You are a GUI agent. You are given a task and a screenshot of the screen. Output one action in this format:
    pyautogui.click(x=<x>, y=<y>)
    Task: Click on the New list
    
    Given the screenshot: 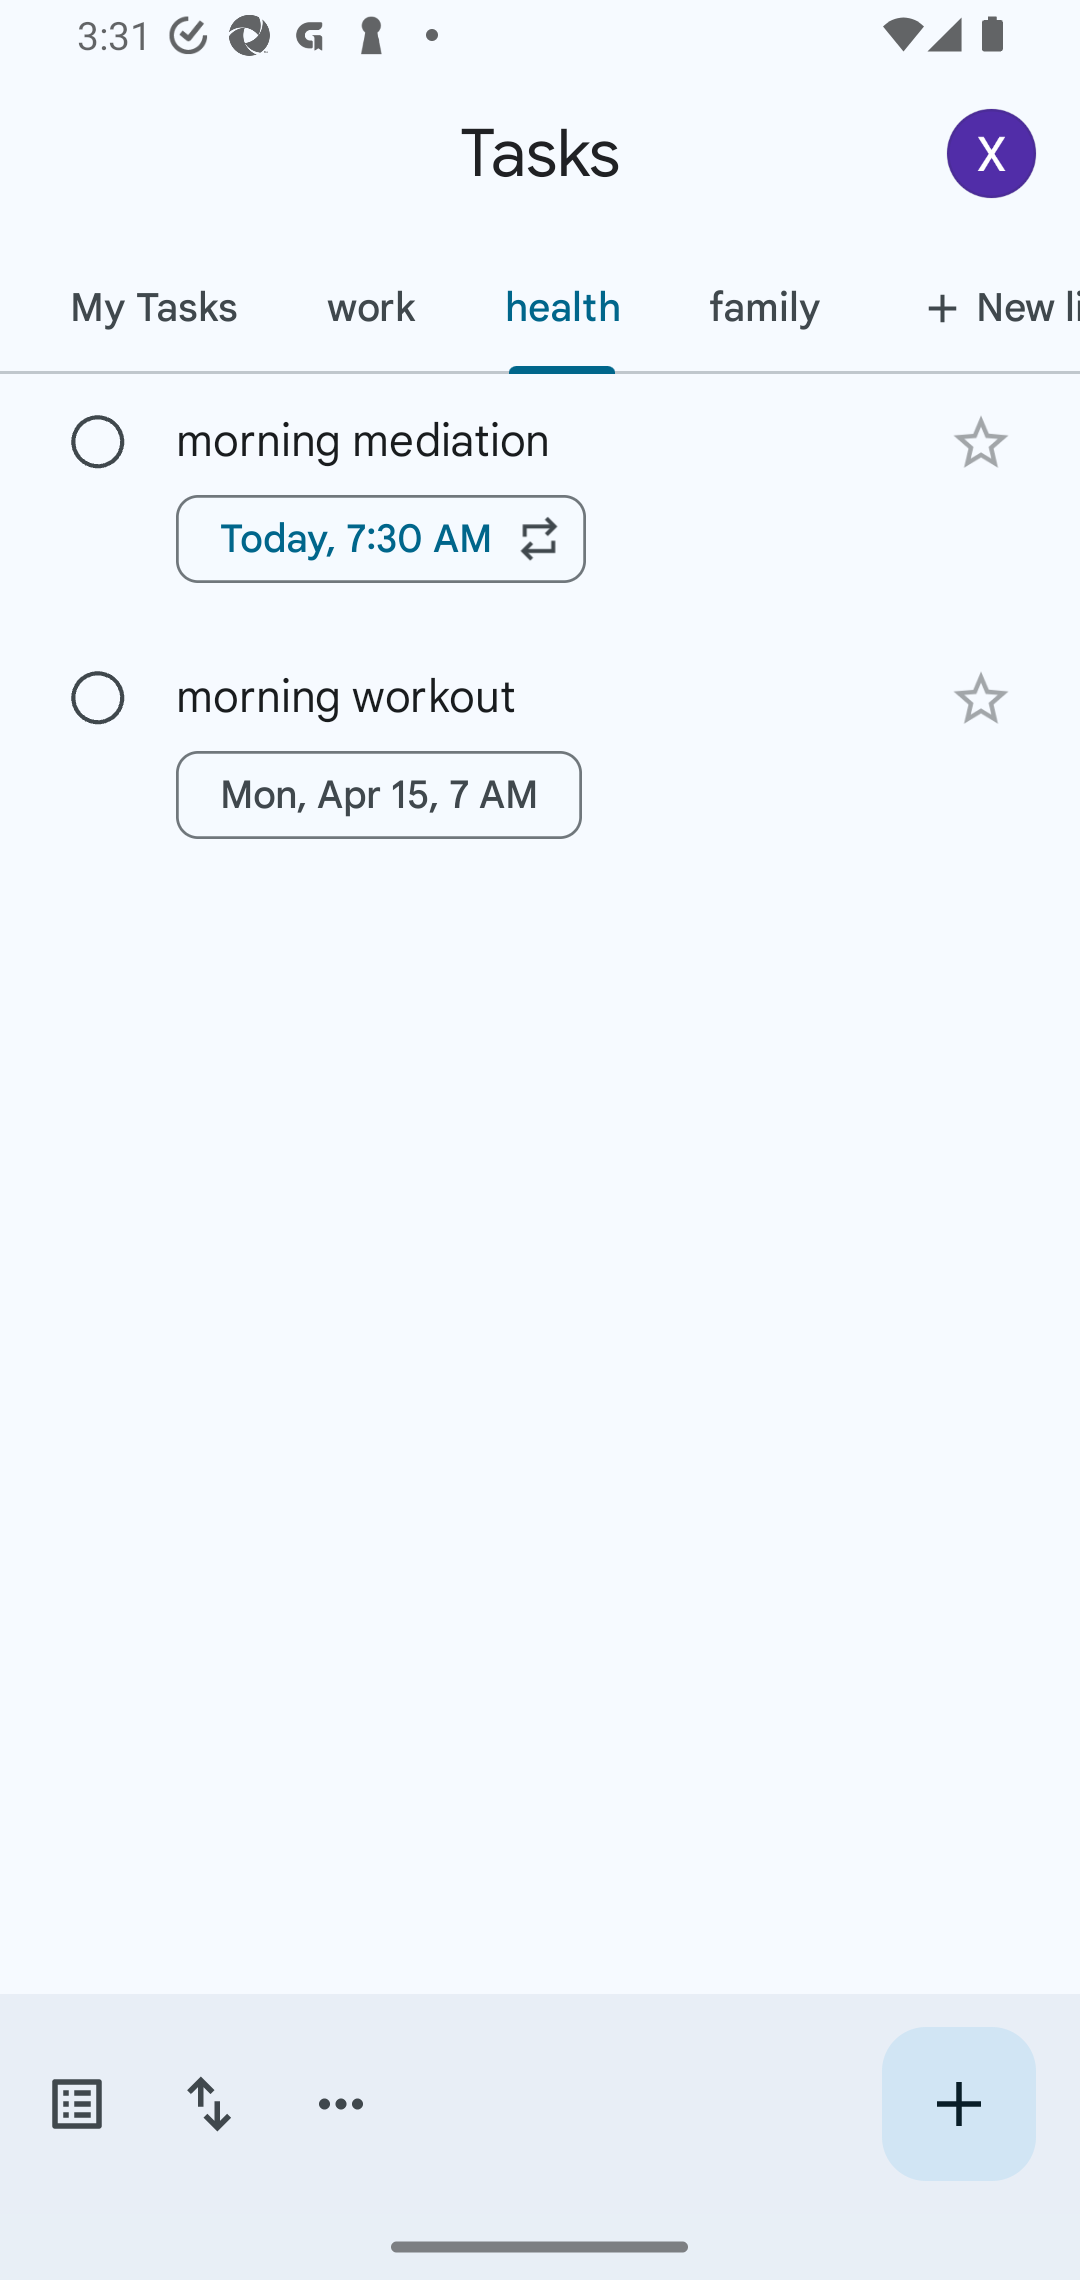 What is the action you would take?
    pyautogui.click(x=972, y=307)
    